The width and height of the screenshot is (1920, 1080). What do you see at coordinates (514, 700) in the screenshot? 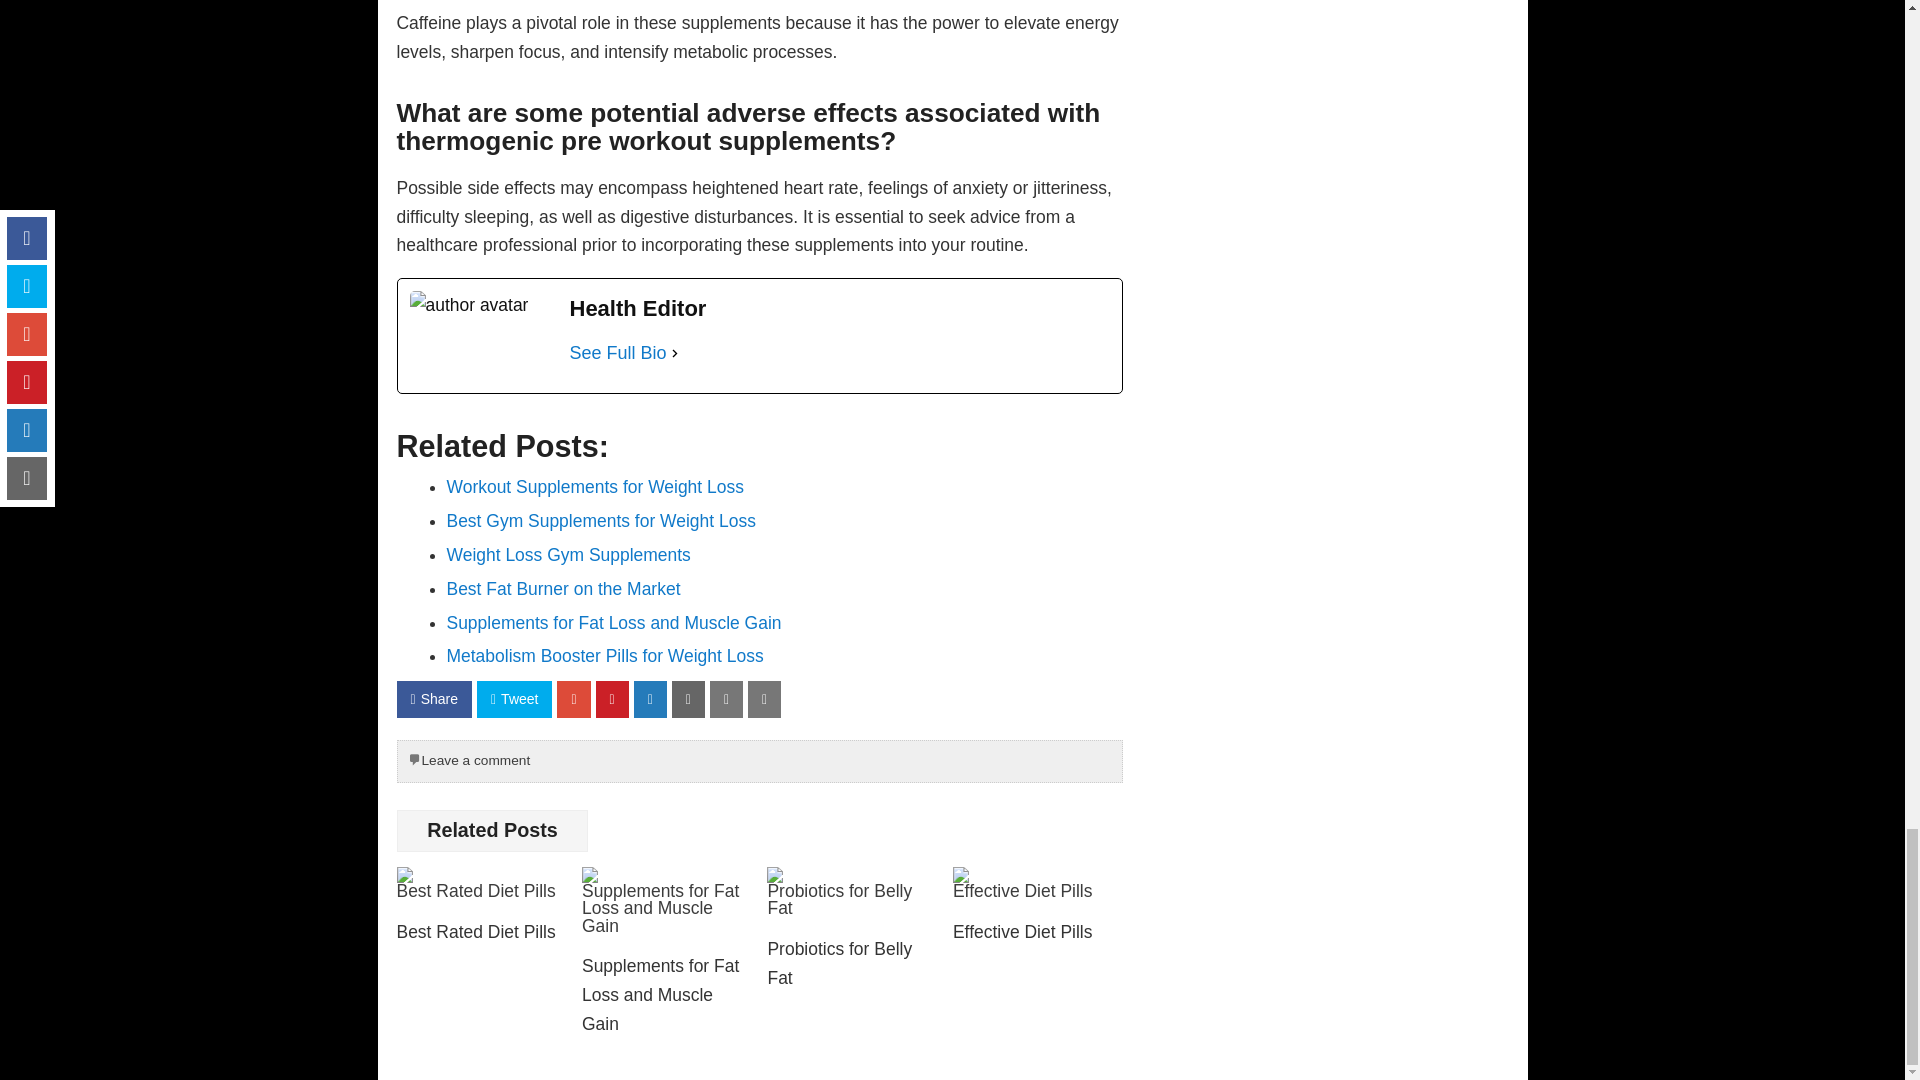
I see `Tweet on Twitter` at bounding box center [514, 700].